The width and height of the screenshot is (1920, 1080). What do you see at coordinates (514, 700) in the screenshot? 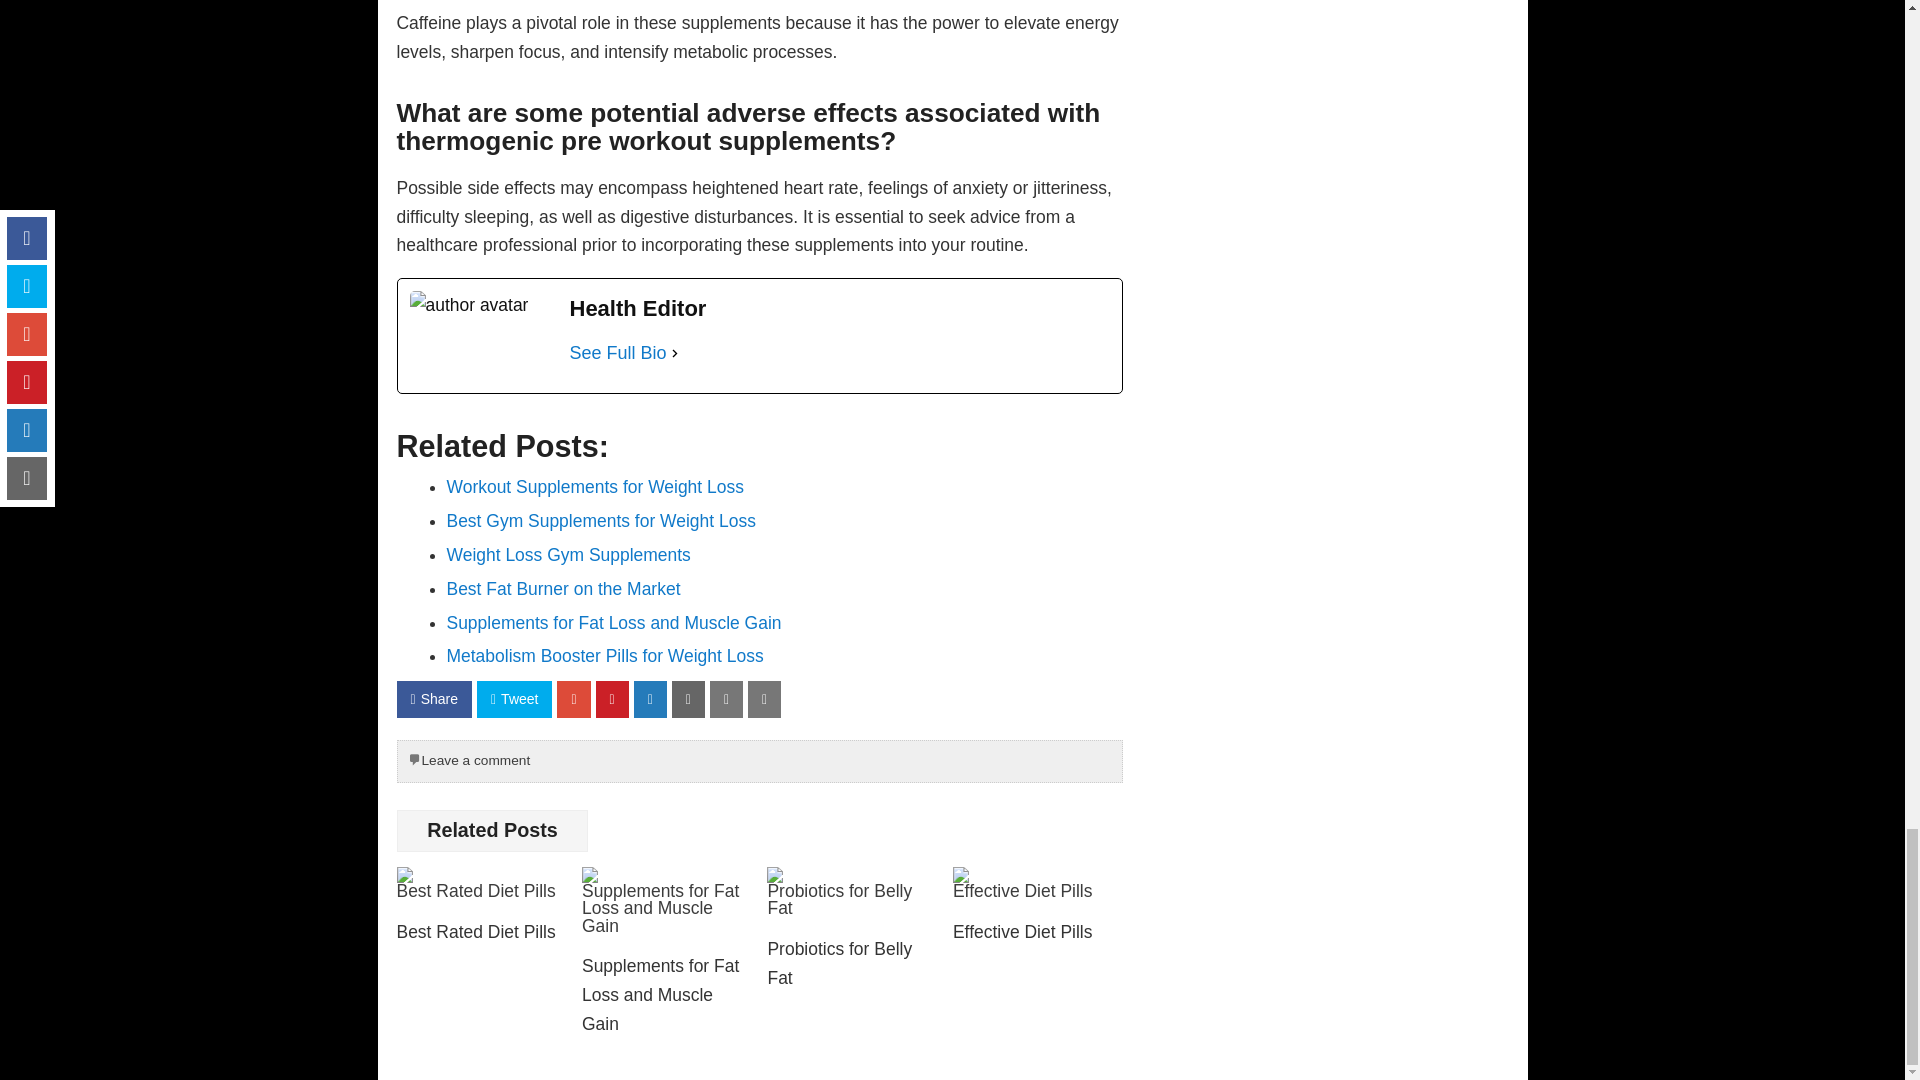
I see `Tweet on Twitter` at bounding box center [514, 700].